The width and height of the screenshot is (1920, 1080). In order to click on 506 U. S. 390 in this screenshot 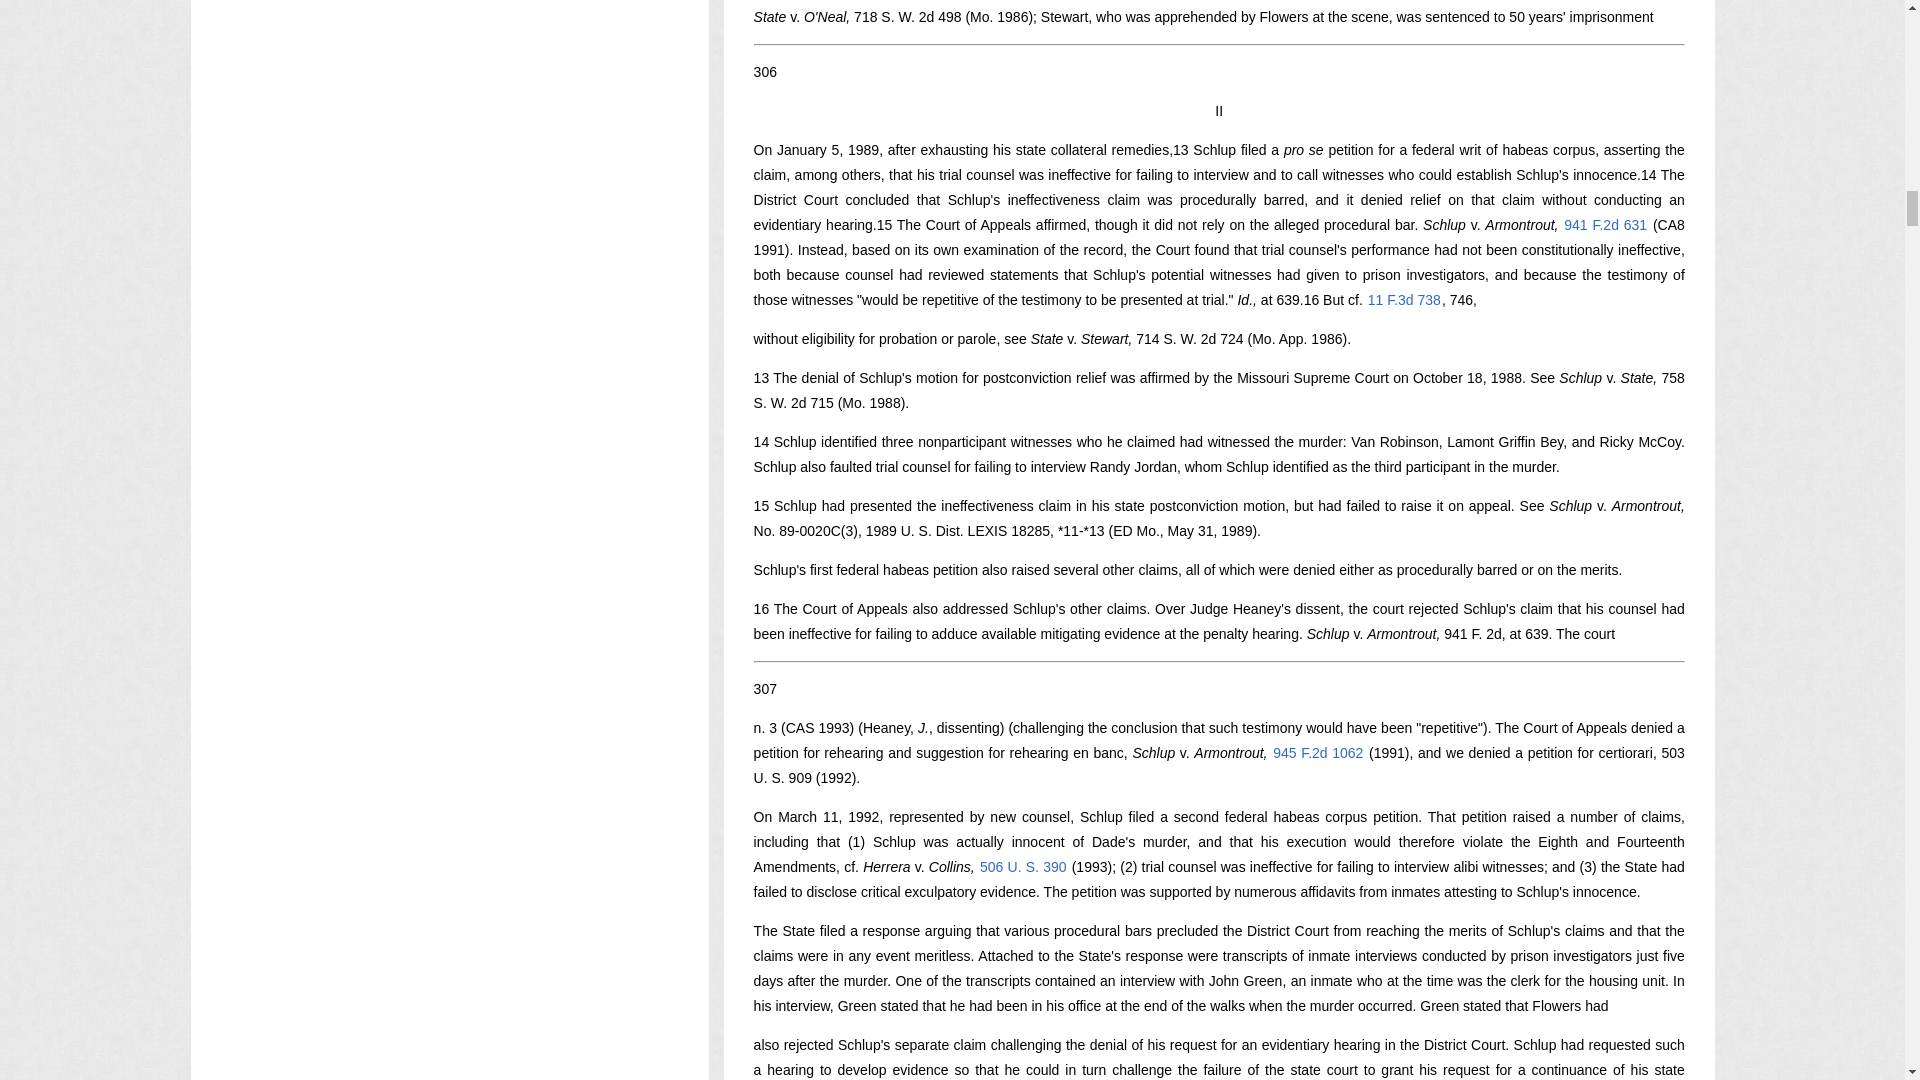, I will do `click(1023, 866)`.